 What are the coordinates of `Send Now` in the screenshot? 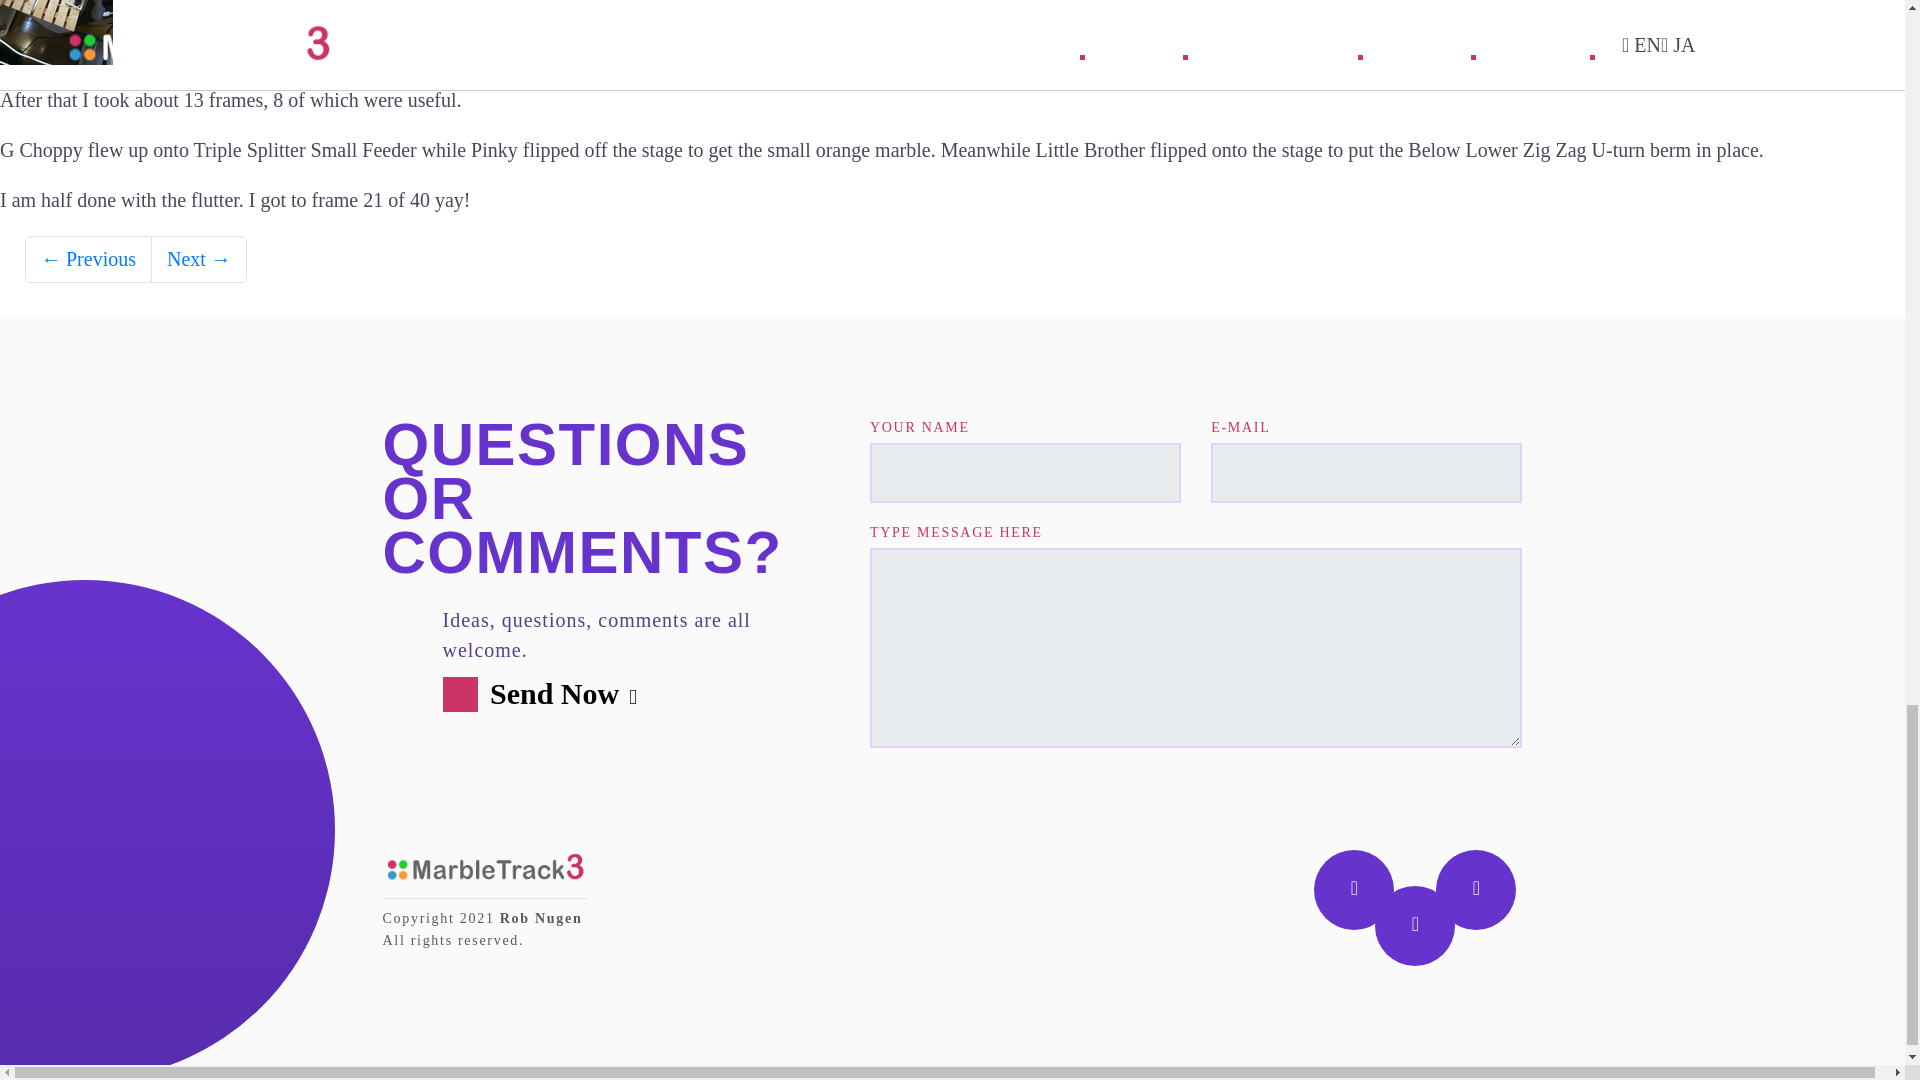 It's located at (548, 694).